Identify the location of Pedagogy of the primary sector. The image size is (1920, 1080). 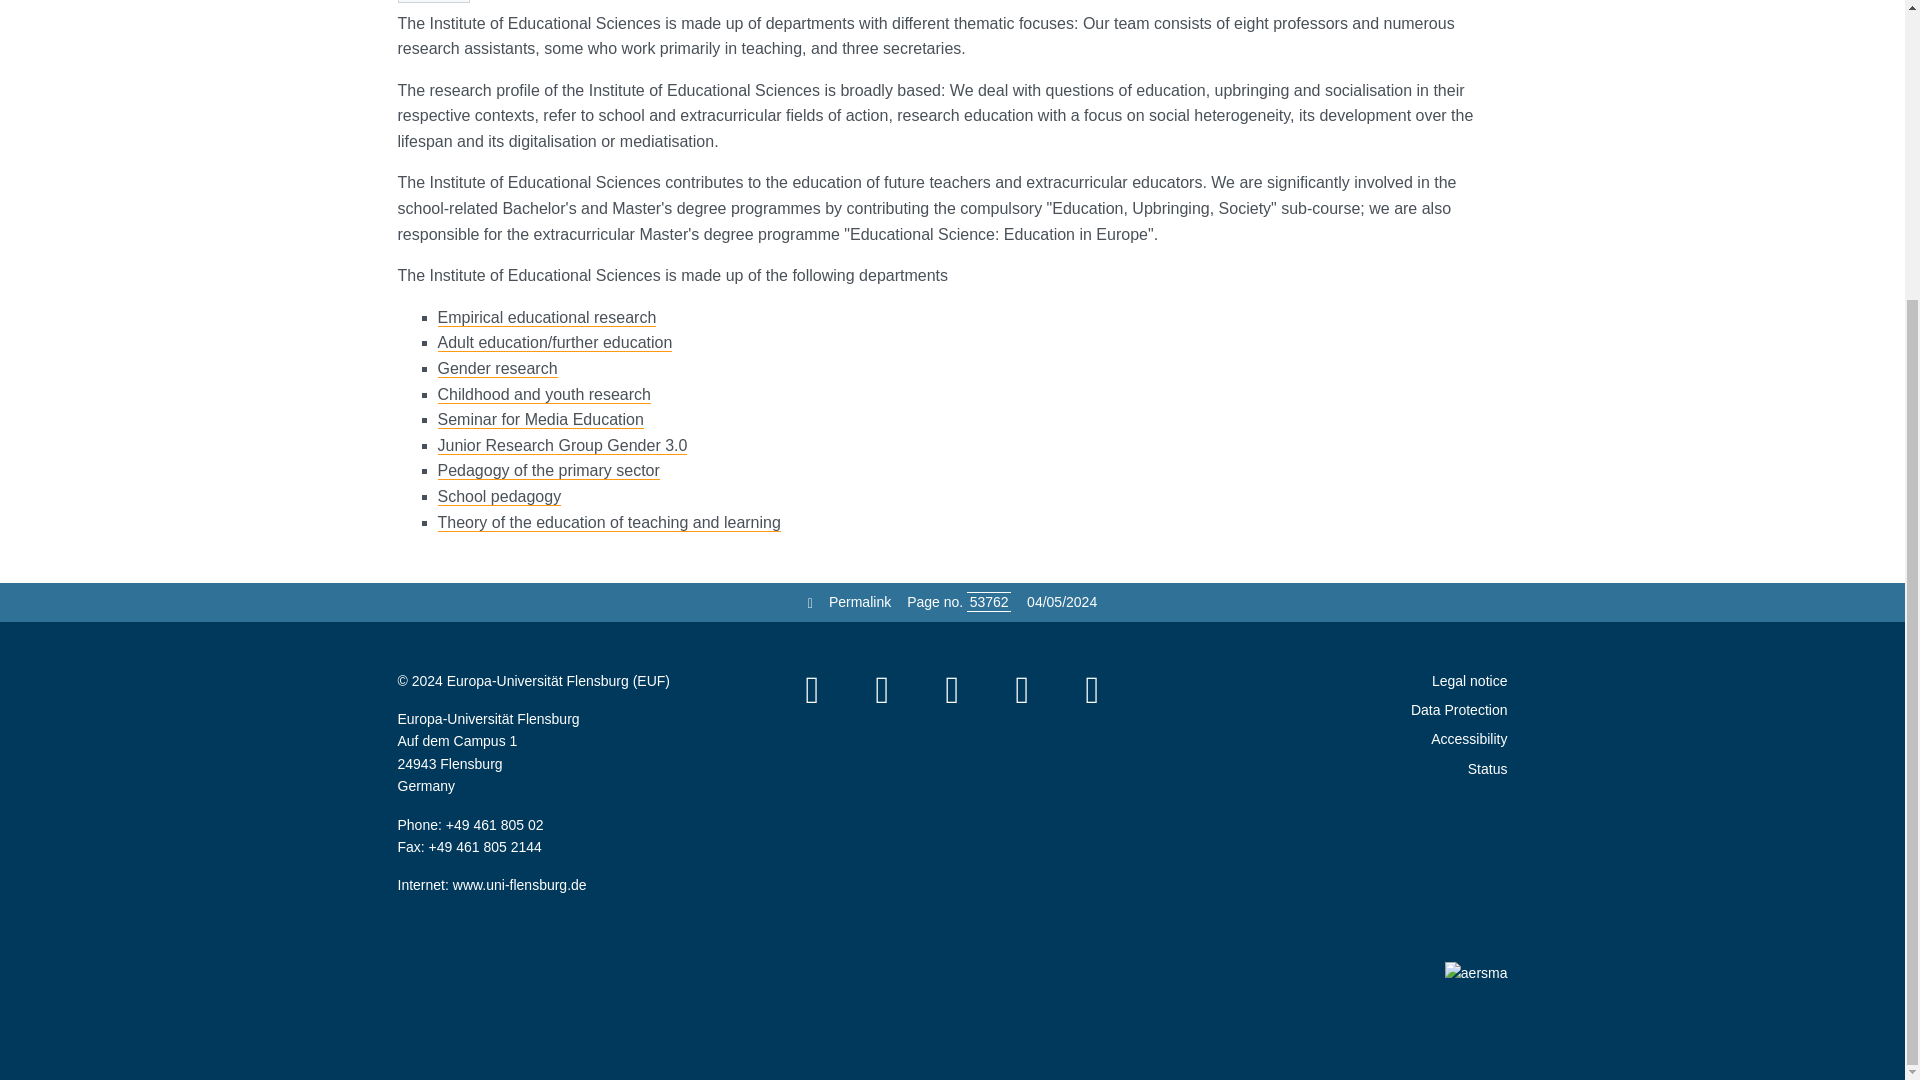
(548, 470).